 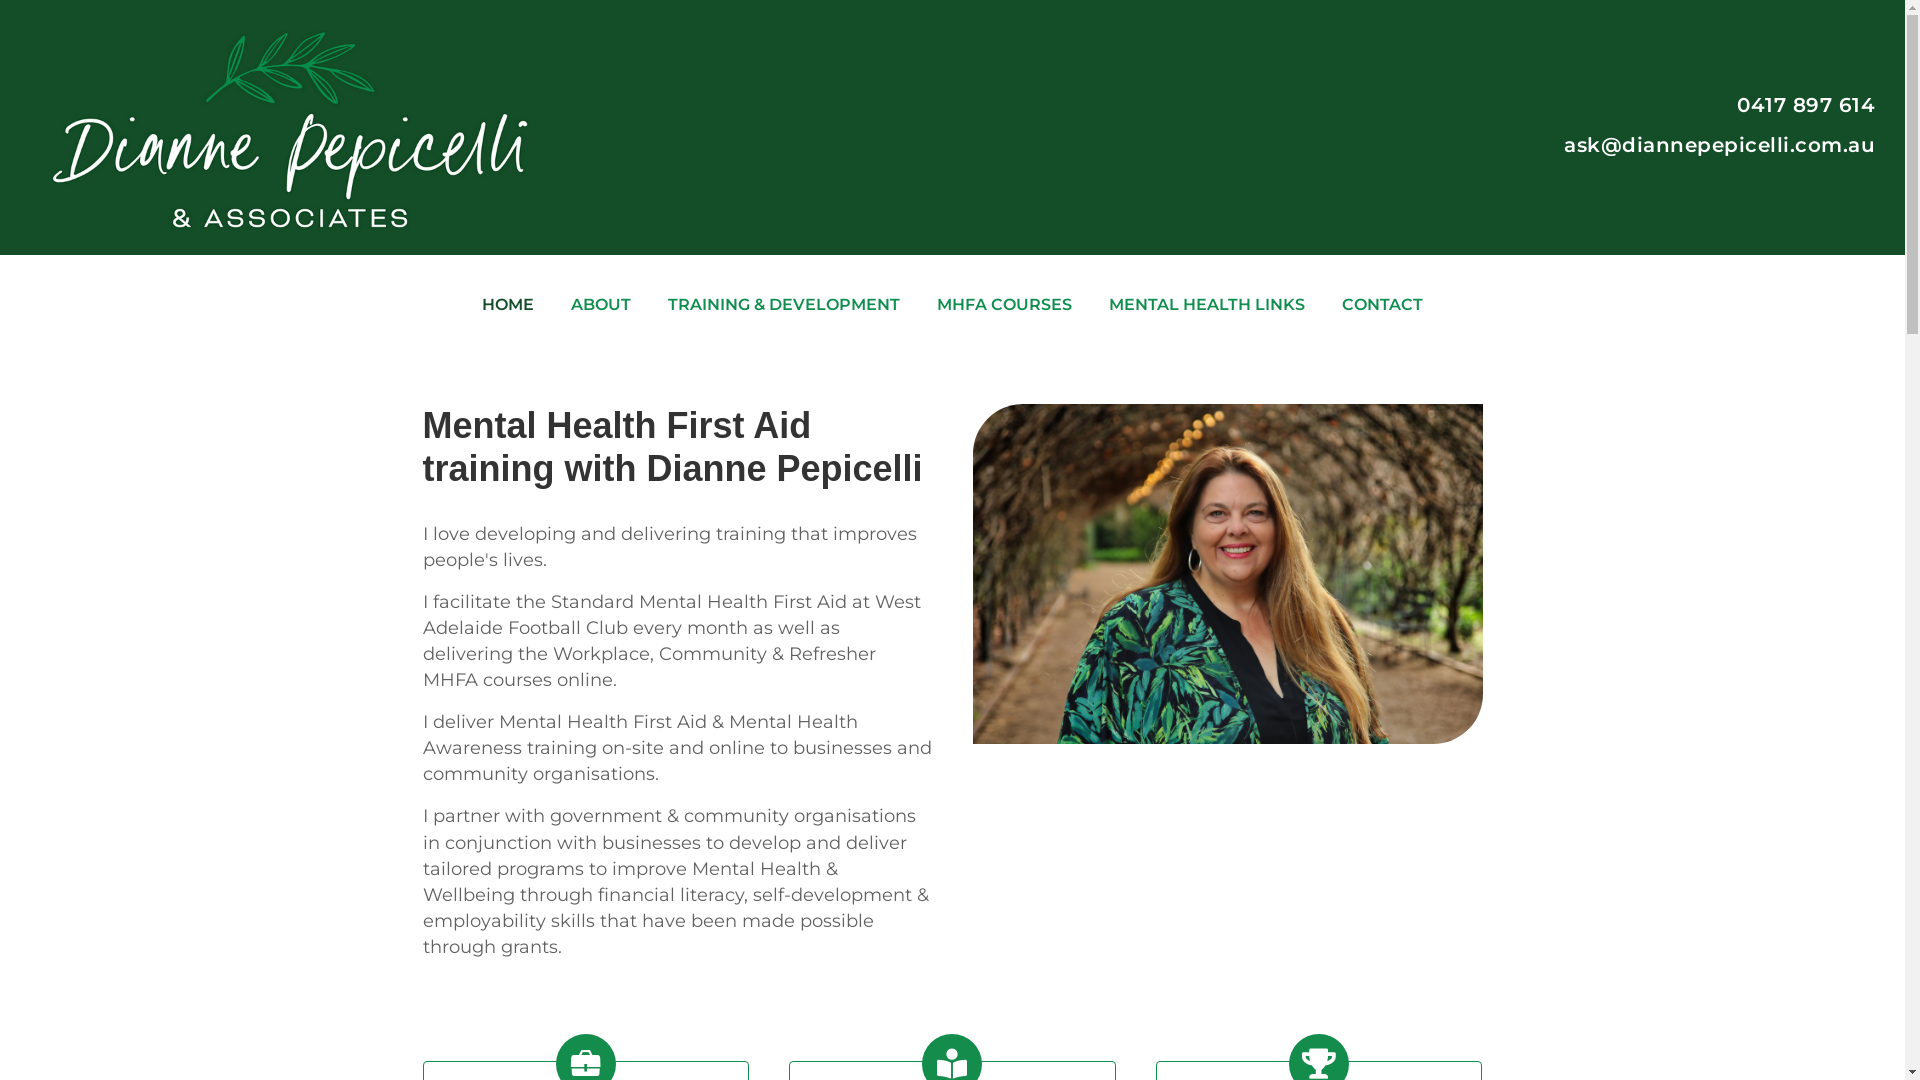 What do you see at coordinates (1207, 304) in the screenshot?
I see `MENTAL HEALTH LINKS` at bounding box center [1207, 304].